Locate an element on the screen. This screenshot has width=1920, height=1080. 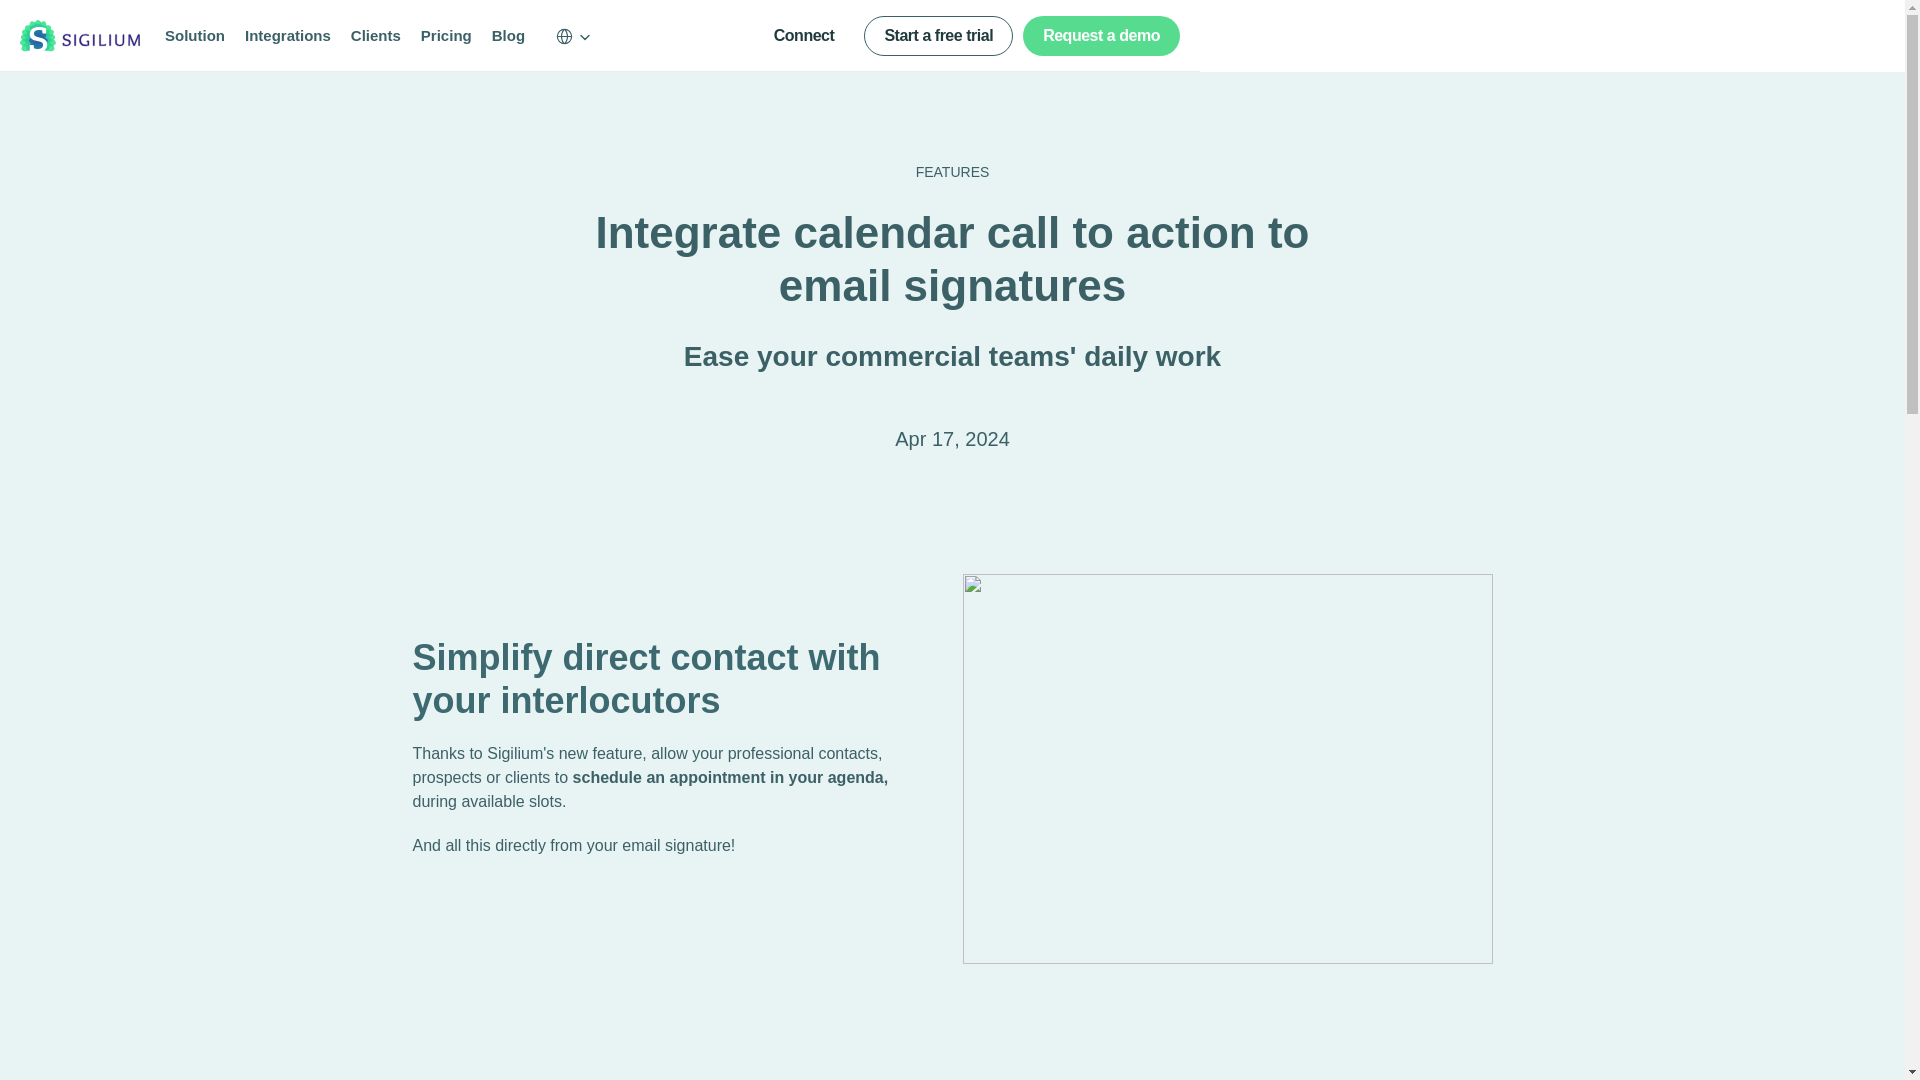
Clients is located at coordinates (376, 36).